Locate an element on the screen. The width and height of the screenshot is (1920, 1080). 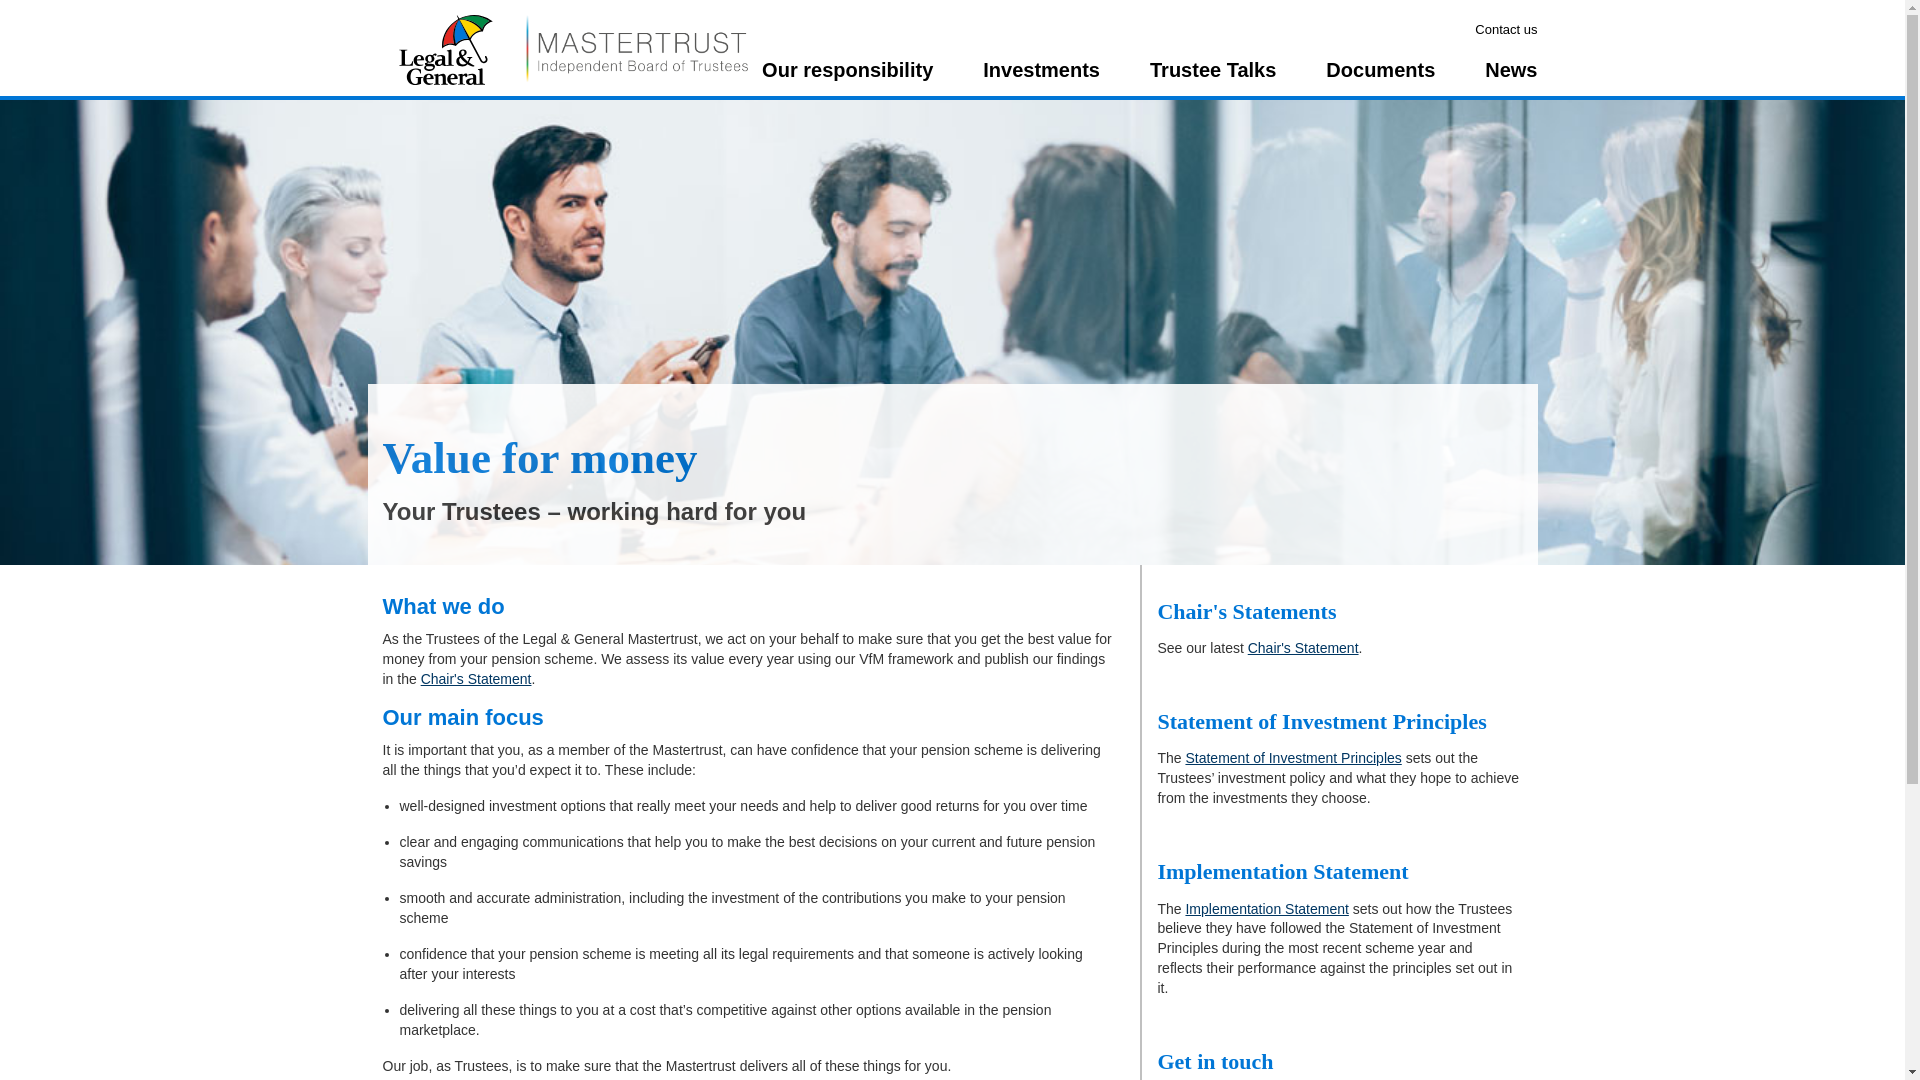
Our responsibility is located at coordinates (848, 78).